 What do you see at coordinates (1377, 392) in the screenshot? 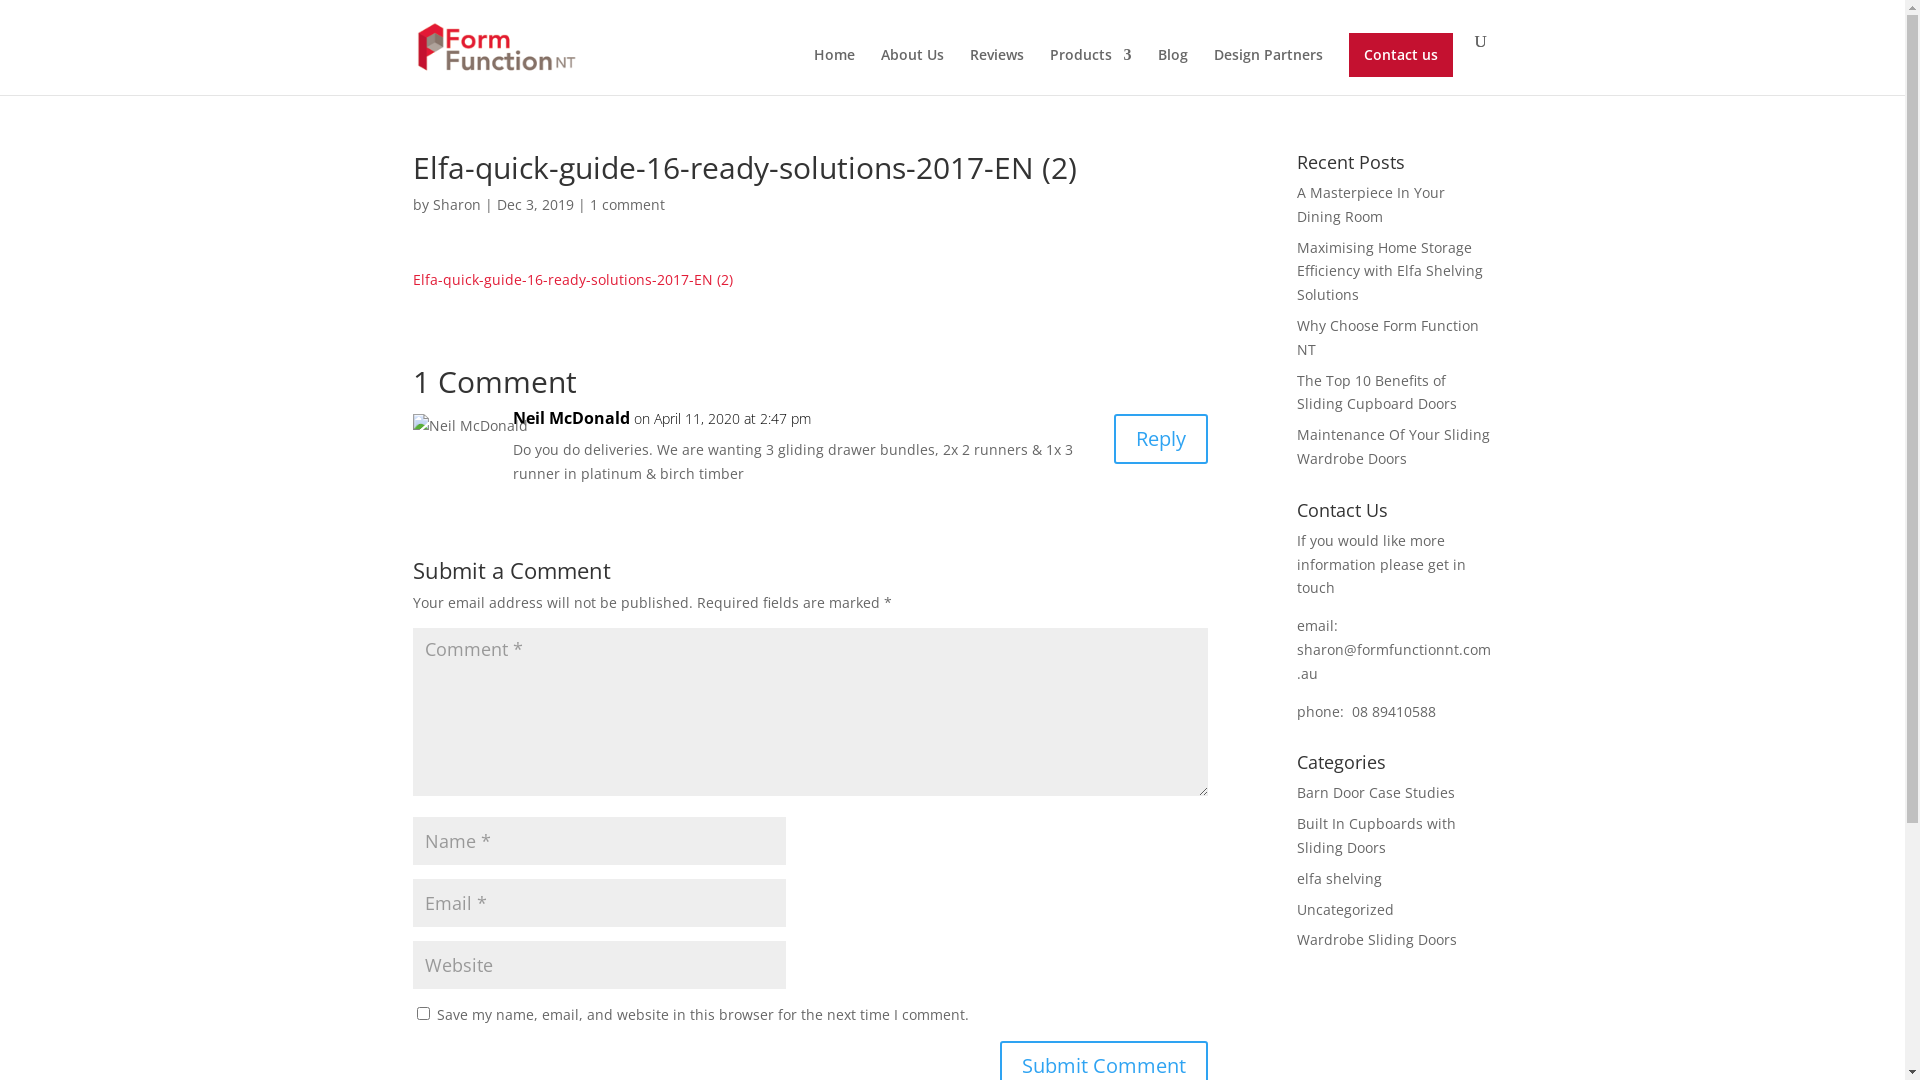
I see `The Top 10 Benefits of Sliding Cupboard Doors` at bounding box center [1377, 392].